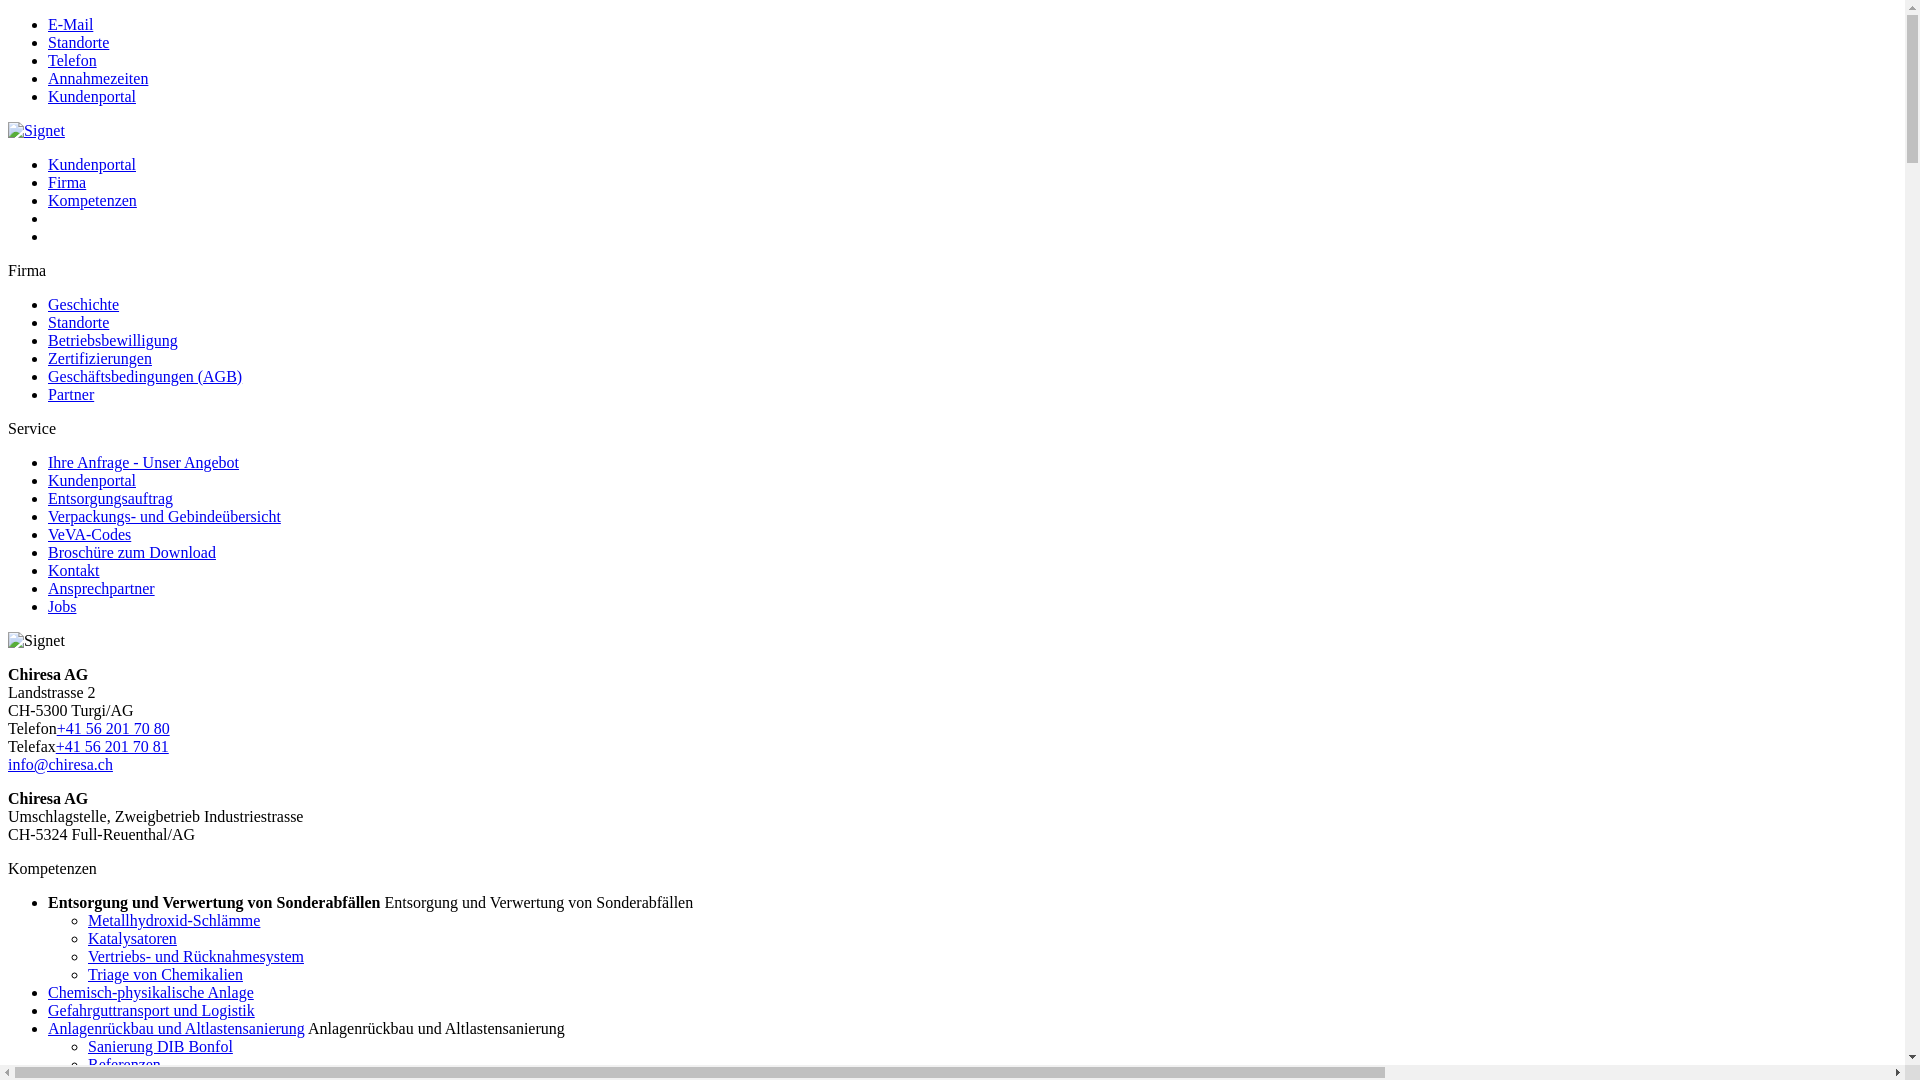 The image size is (1920, 1080). Describe the element at coordinates (74, 570) in the screenshot. I see `Kontakt` at that location.